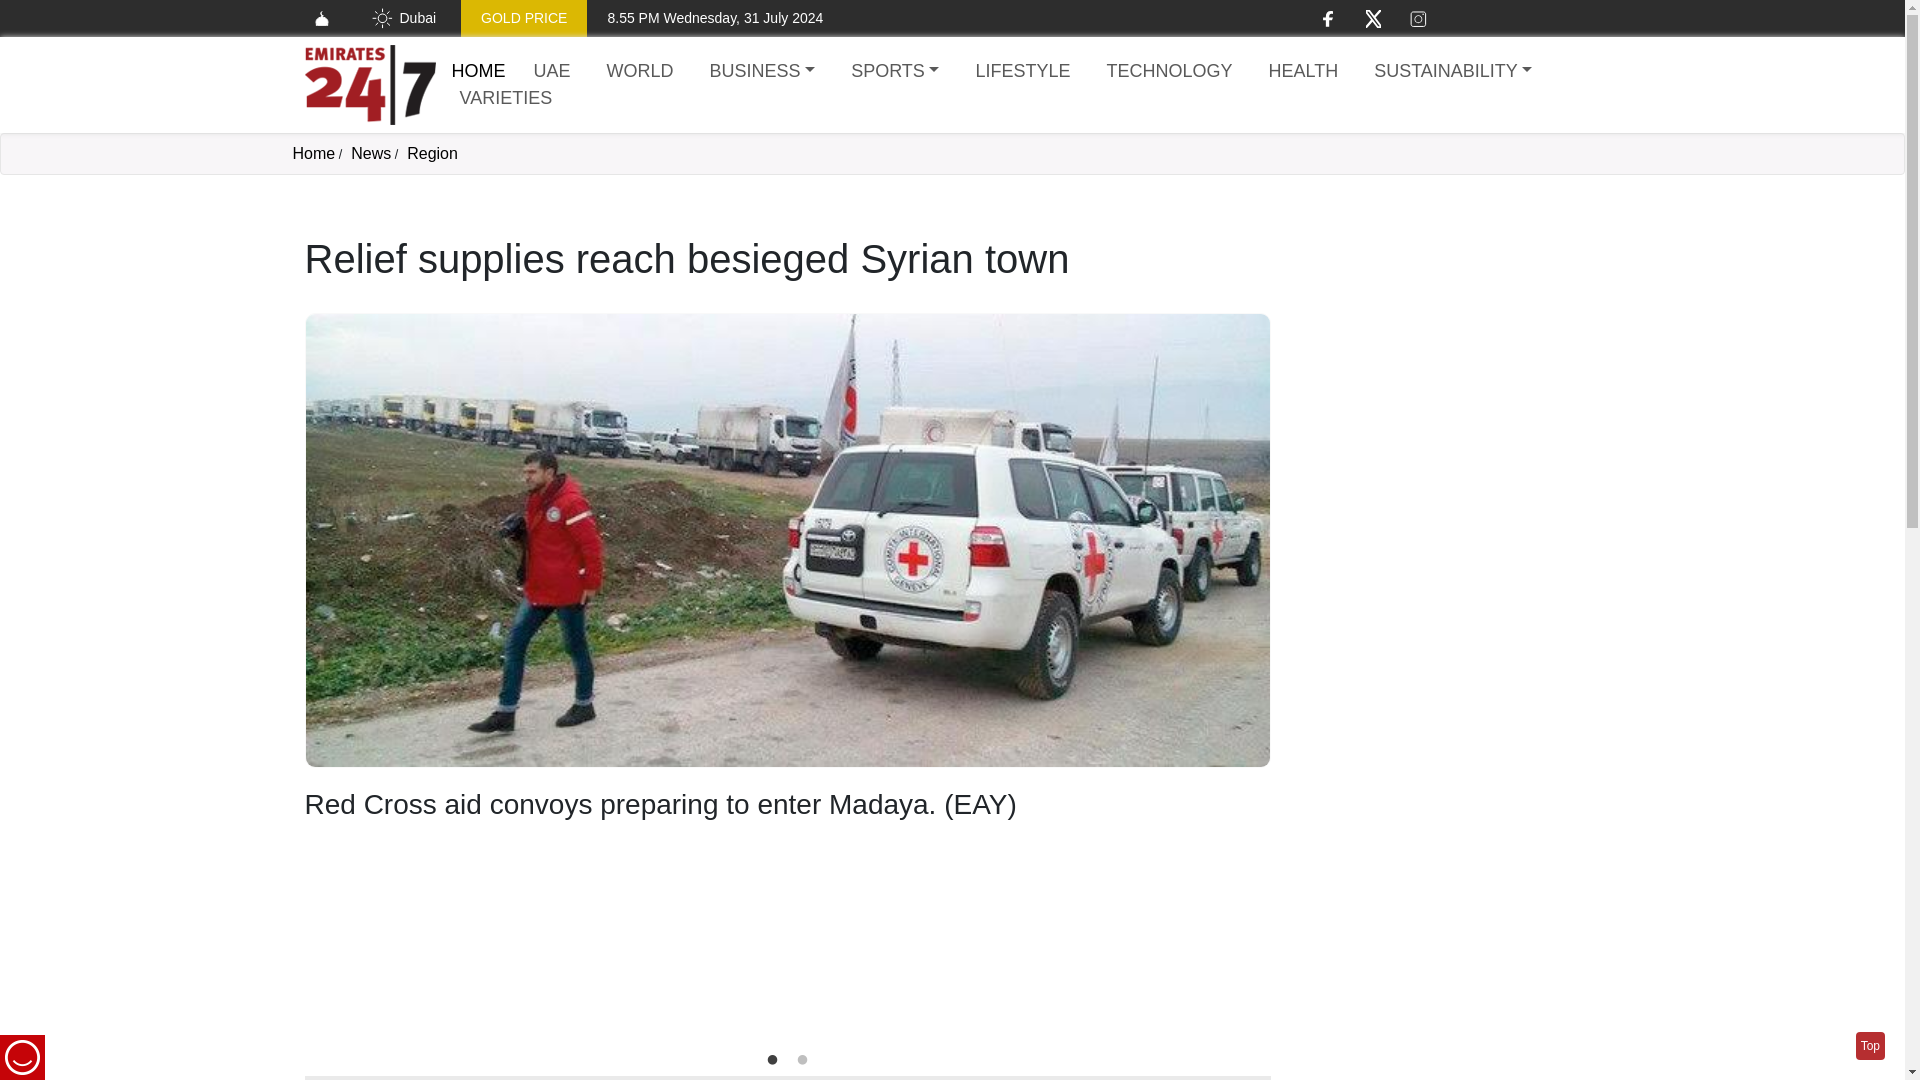  Describe the element at coordinates (369, 85) in the screenshot. I see `Home` at that location.